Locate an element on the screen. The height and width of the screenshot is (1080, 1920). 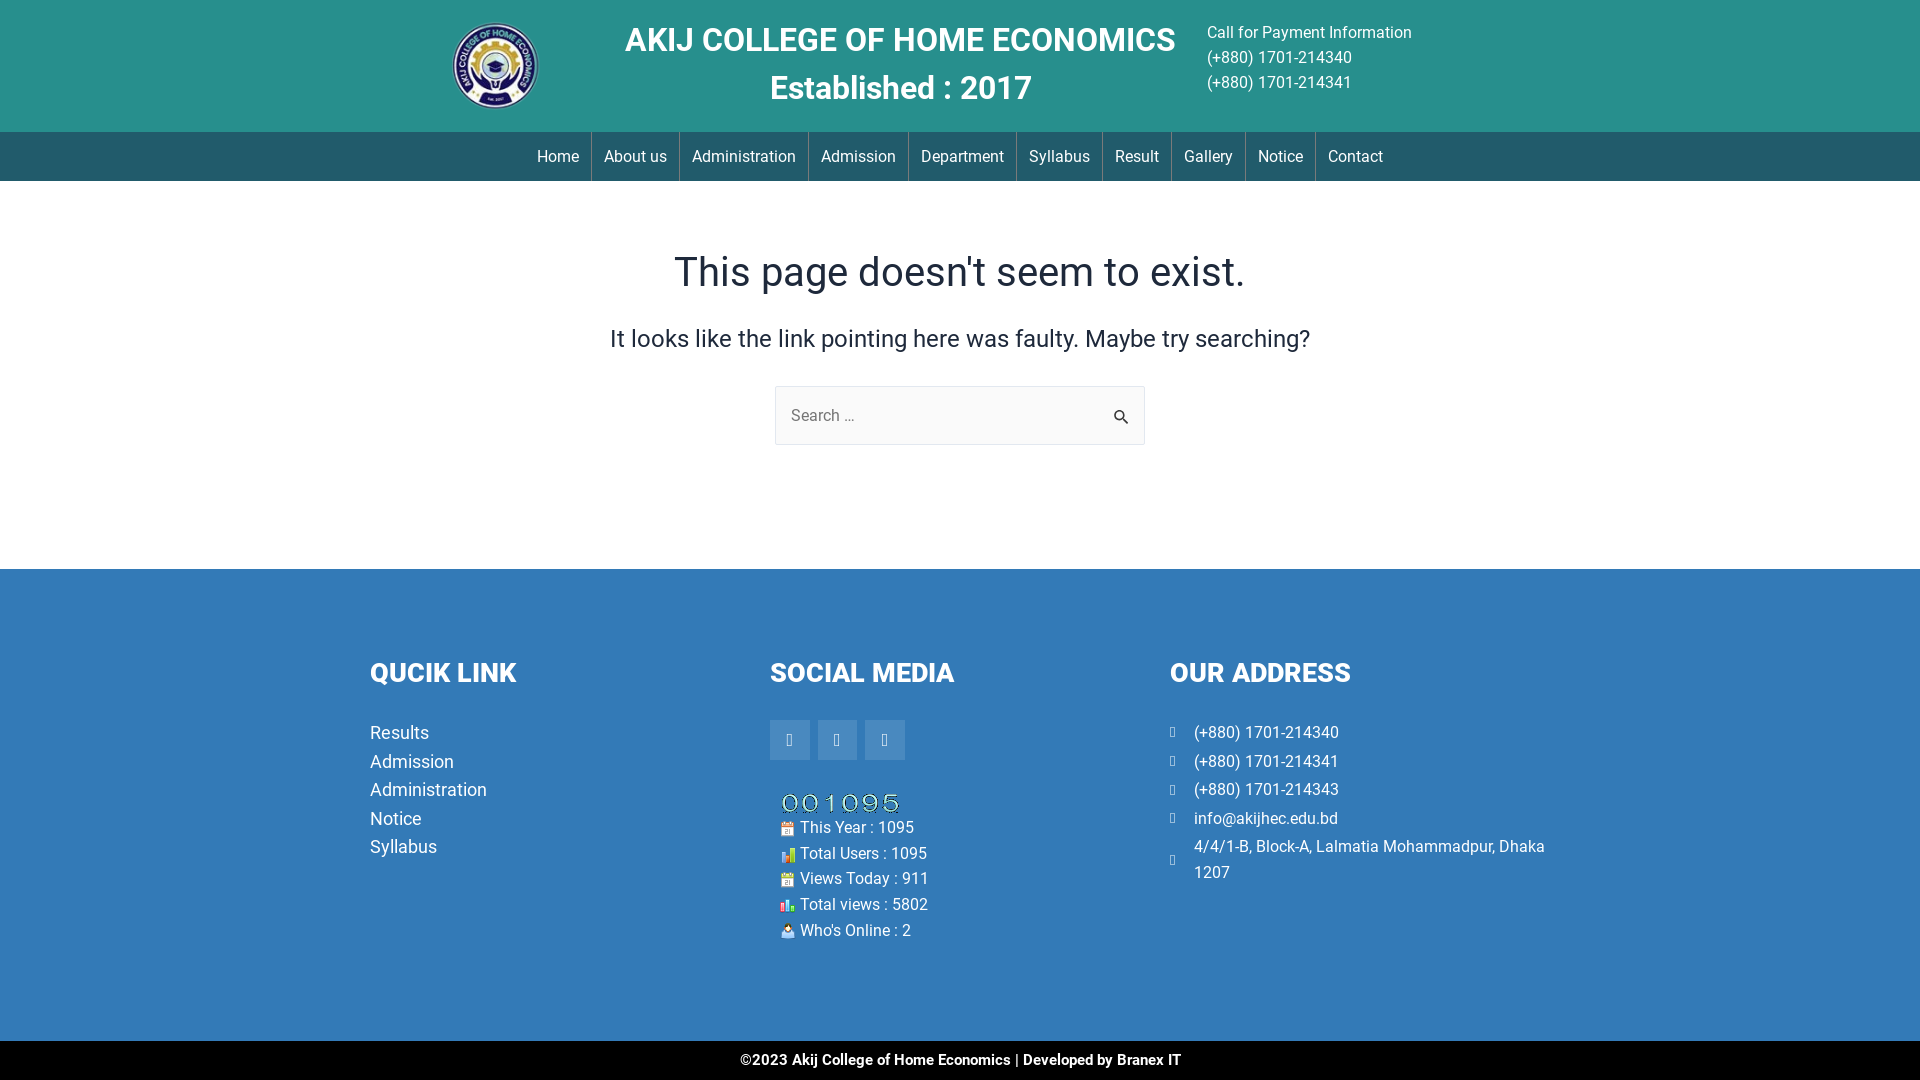
Department is located at coordinates (962, 156).